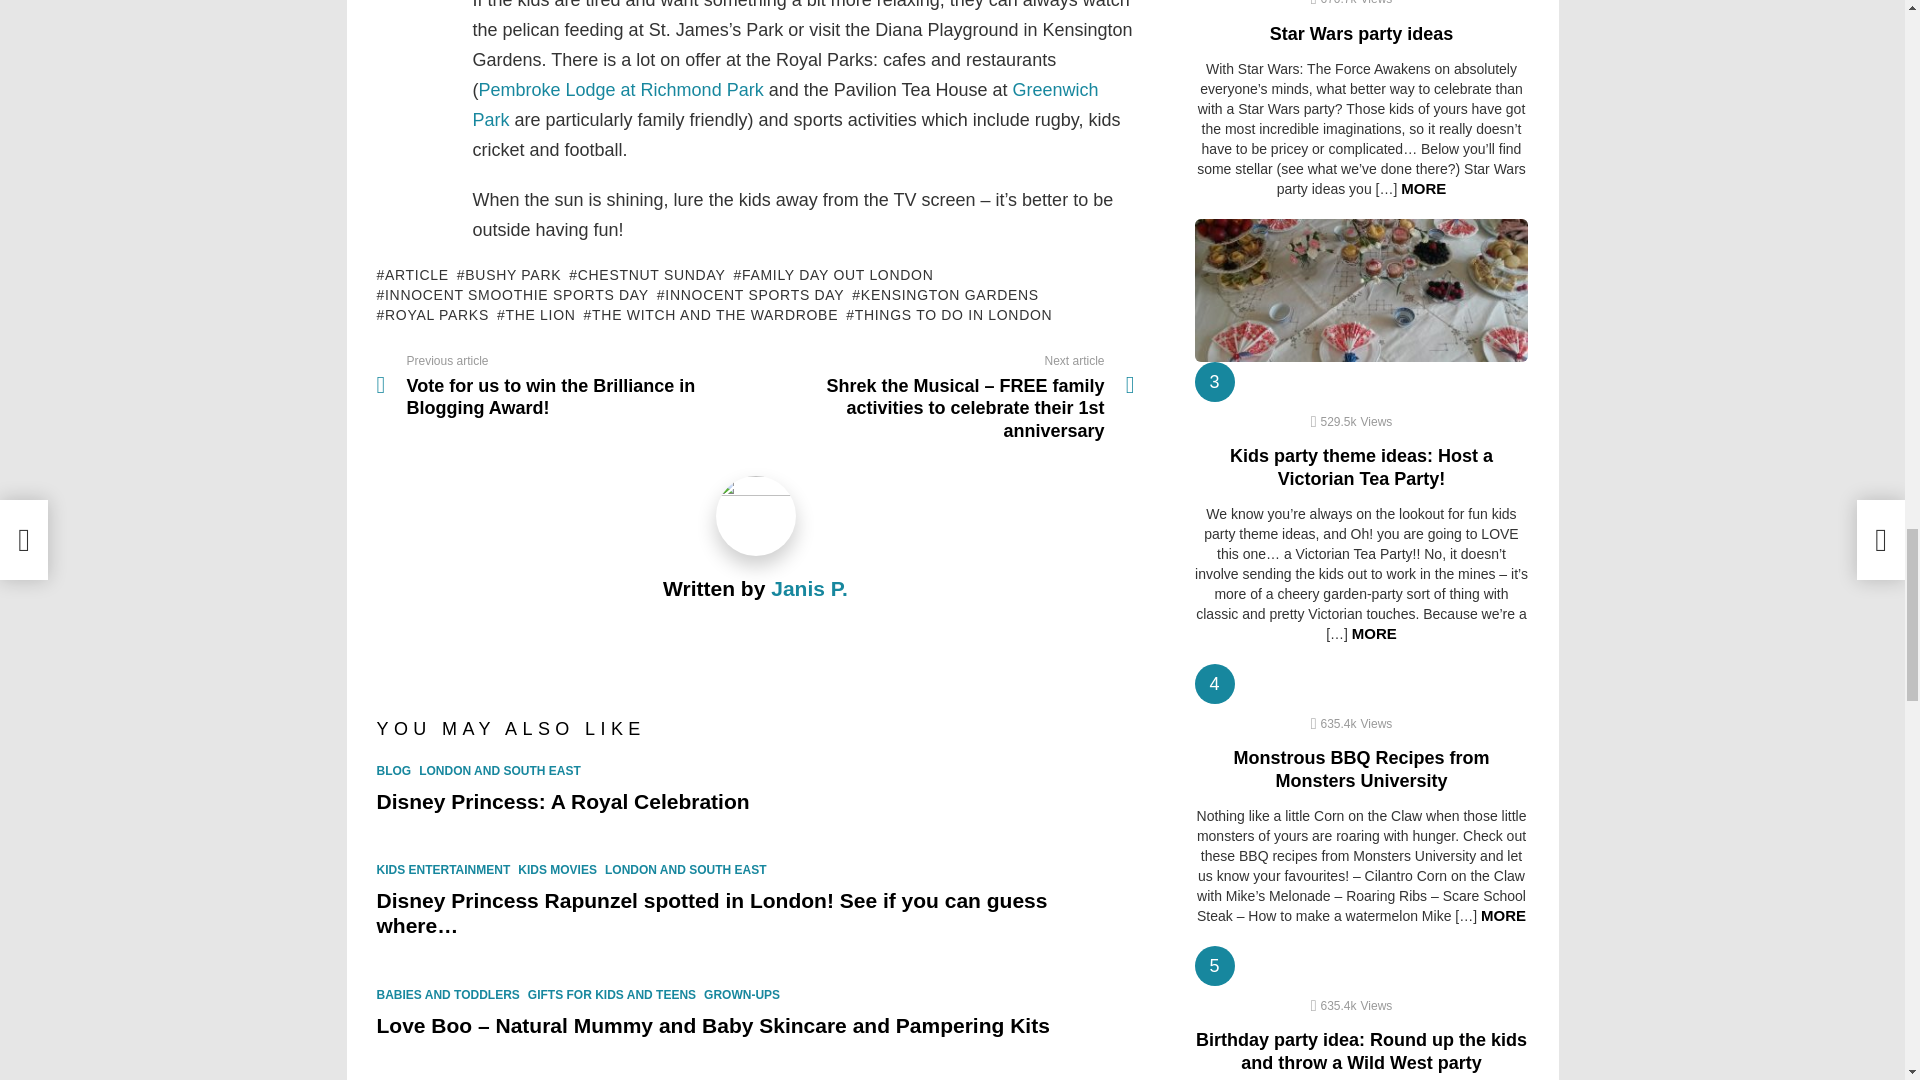 The image size is (1920, 1080). Describe the element at coordinates (833, 274) in the screenshot. I see `FAMILY DAY OUT LONDON` at that location.